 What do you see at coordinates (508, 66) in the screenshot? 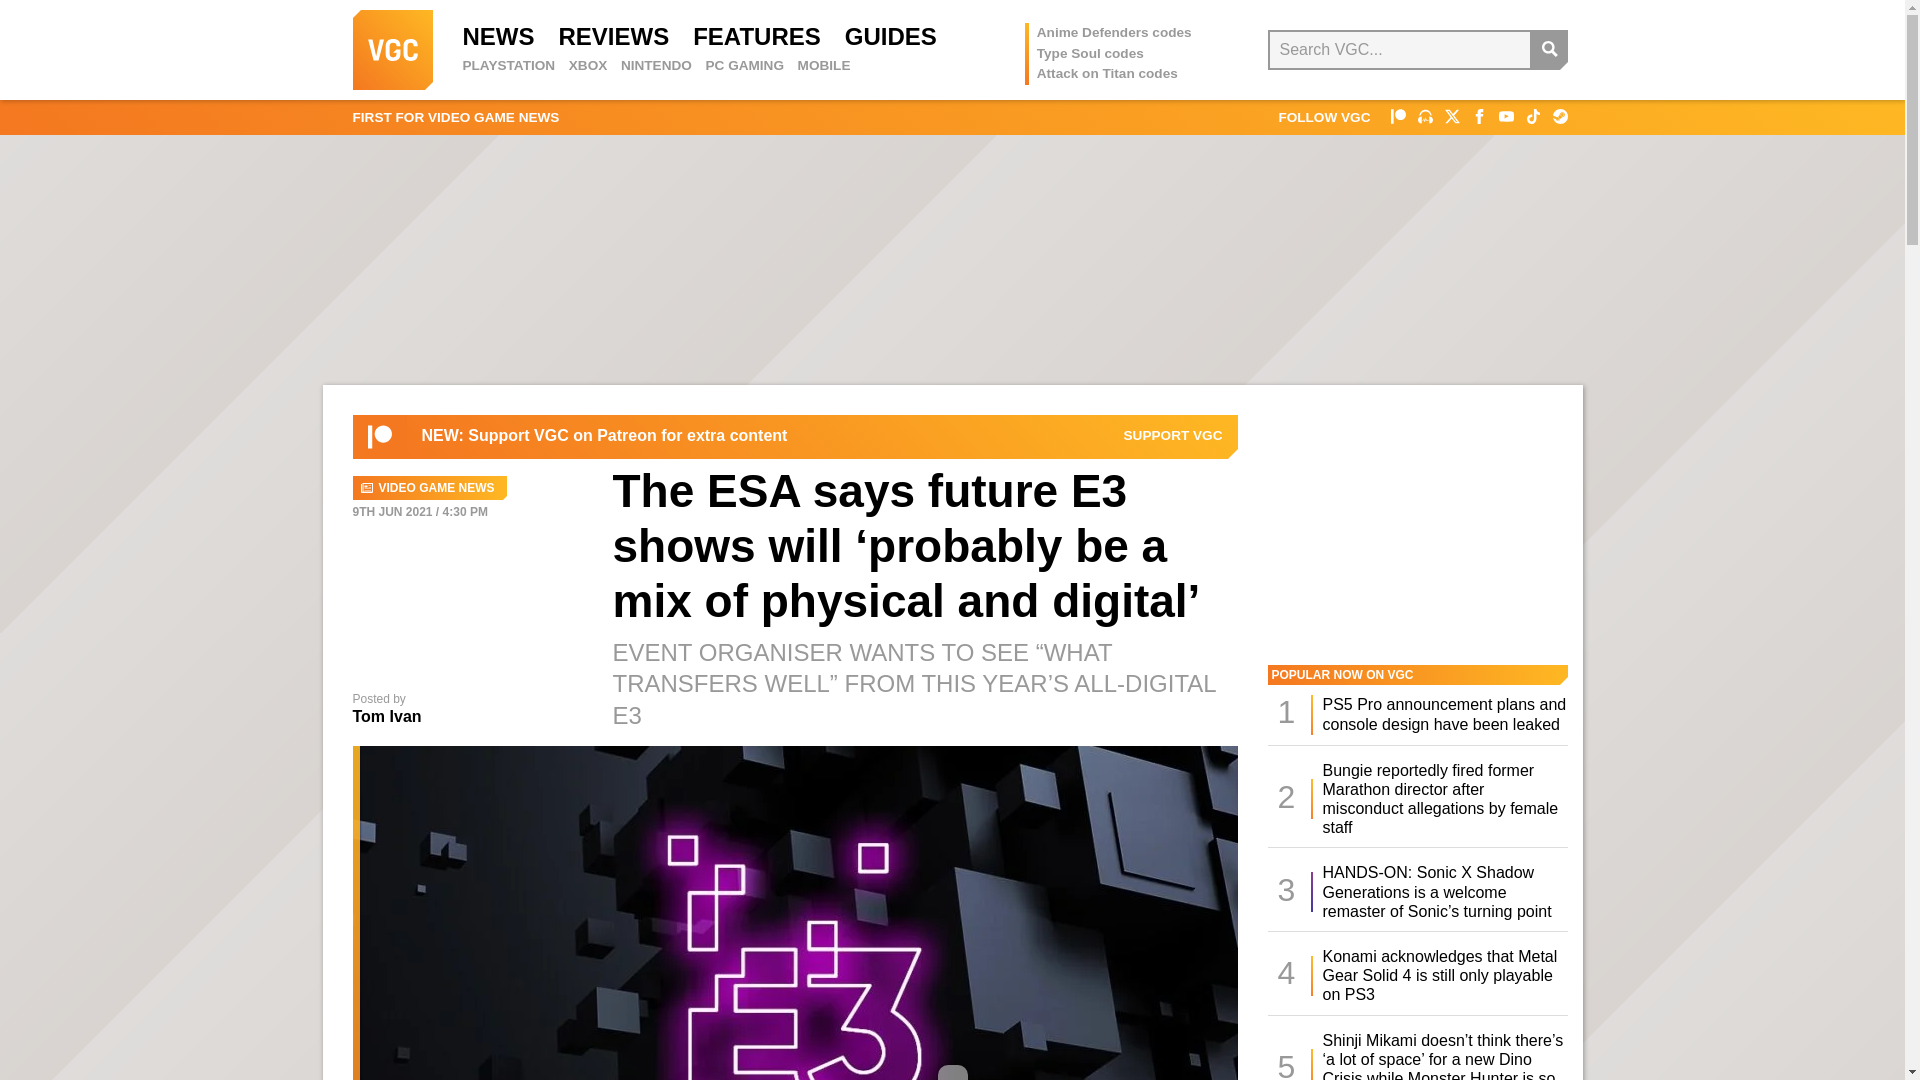
I see `PLAYSTATION` at bounding box center [508, 66].